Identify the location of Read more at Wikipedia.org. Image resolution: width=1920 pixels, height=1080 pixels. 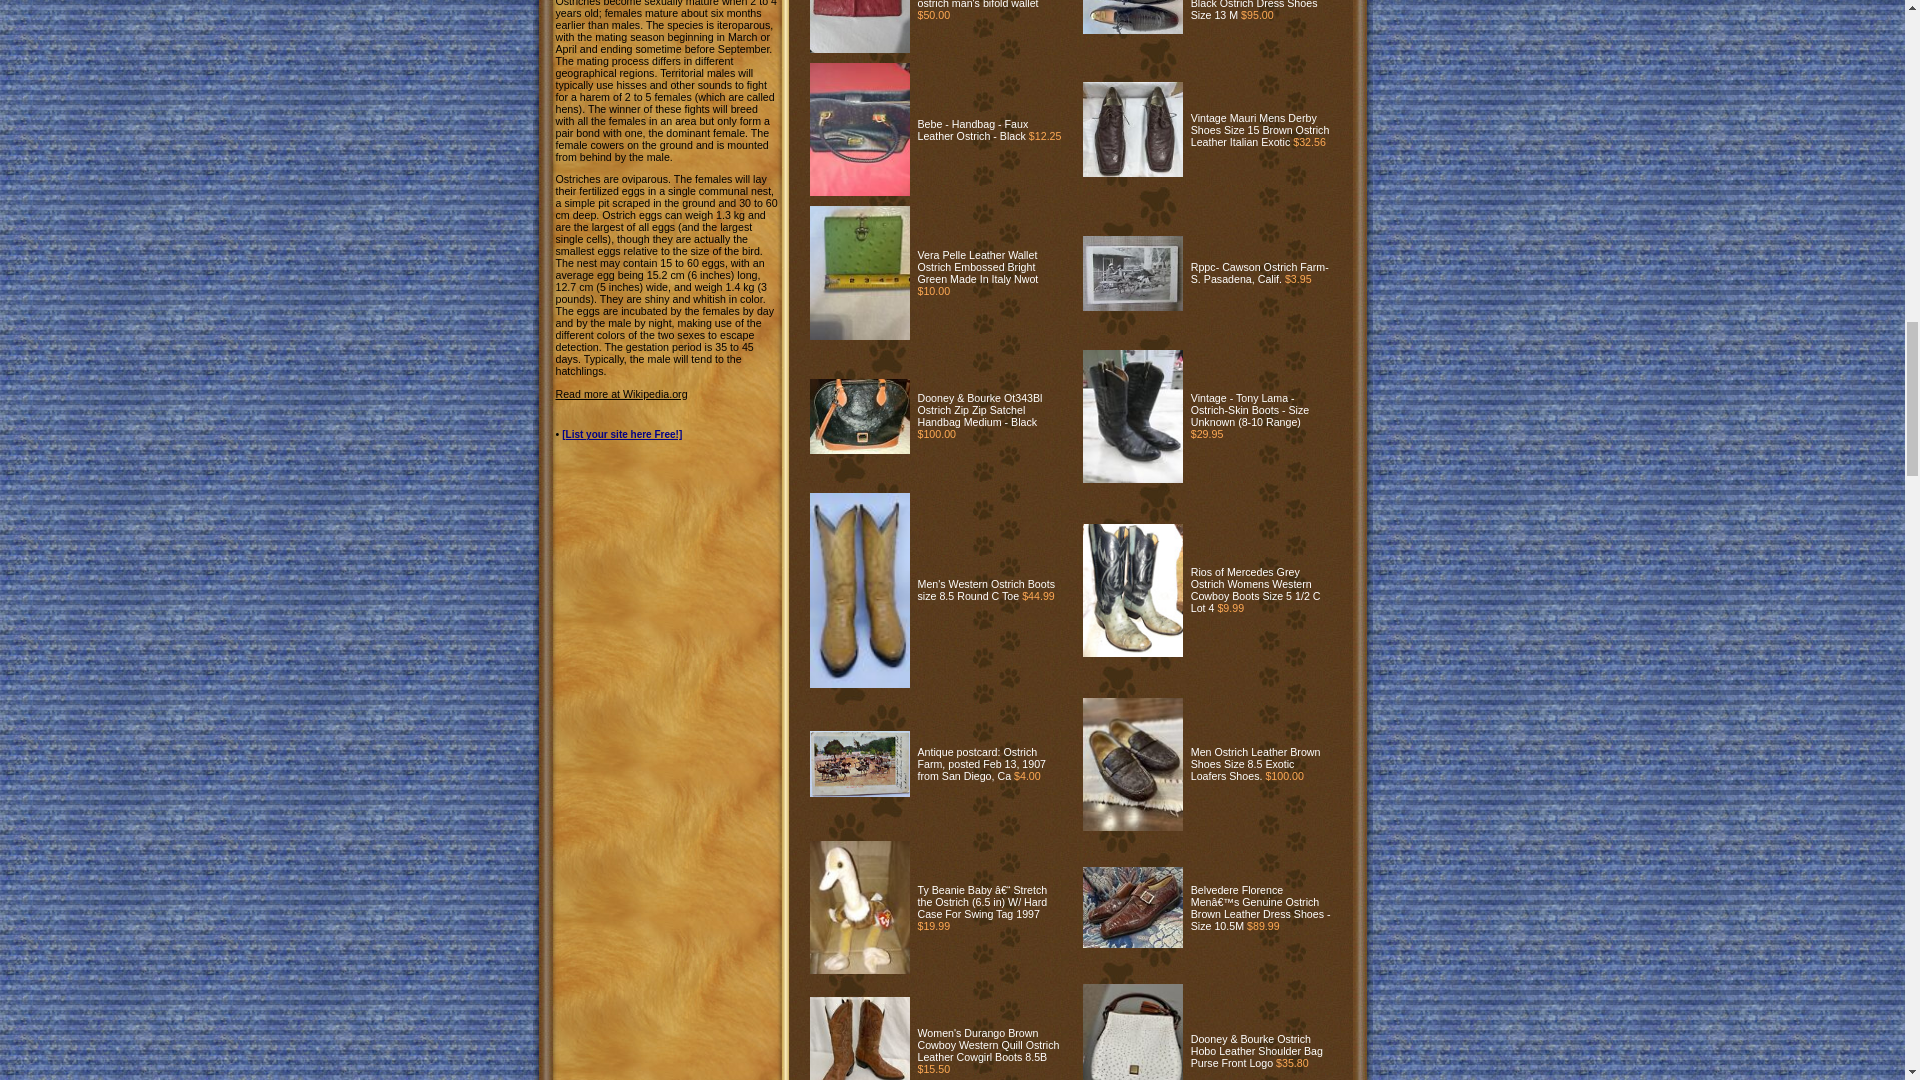
(622, 393).